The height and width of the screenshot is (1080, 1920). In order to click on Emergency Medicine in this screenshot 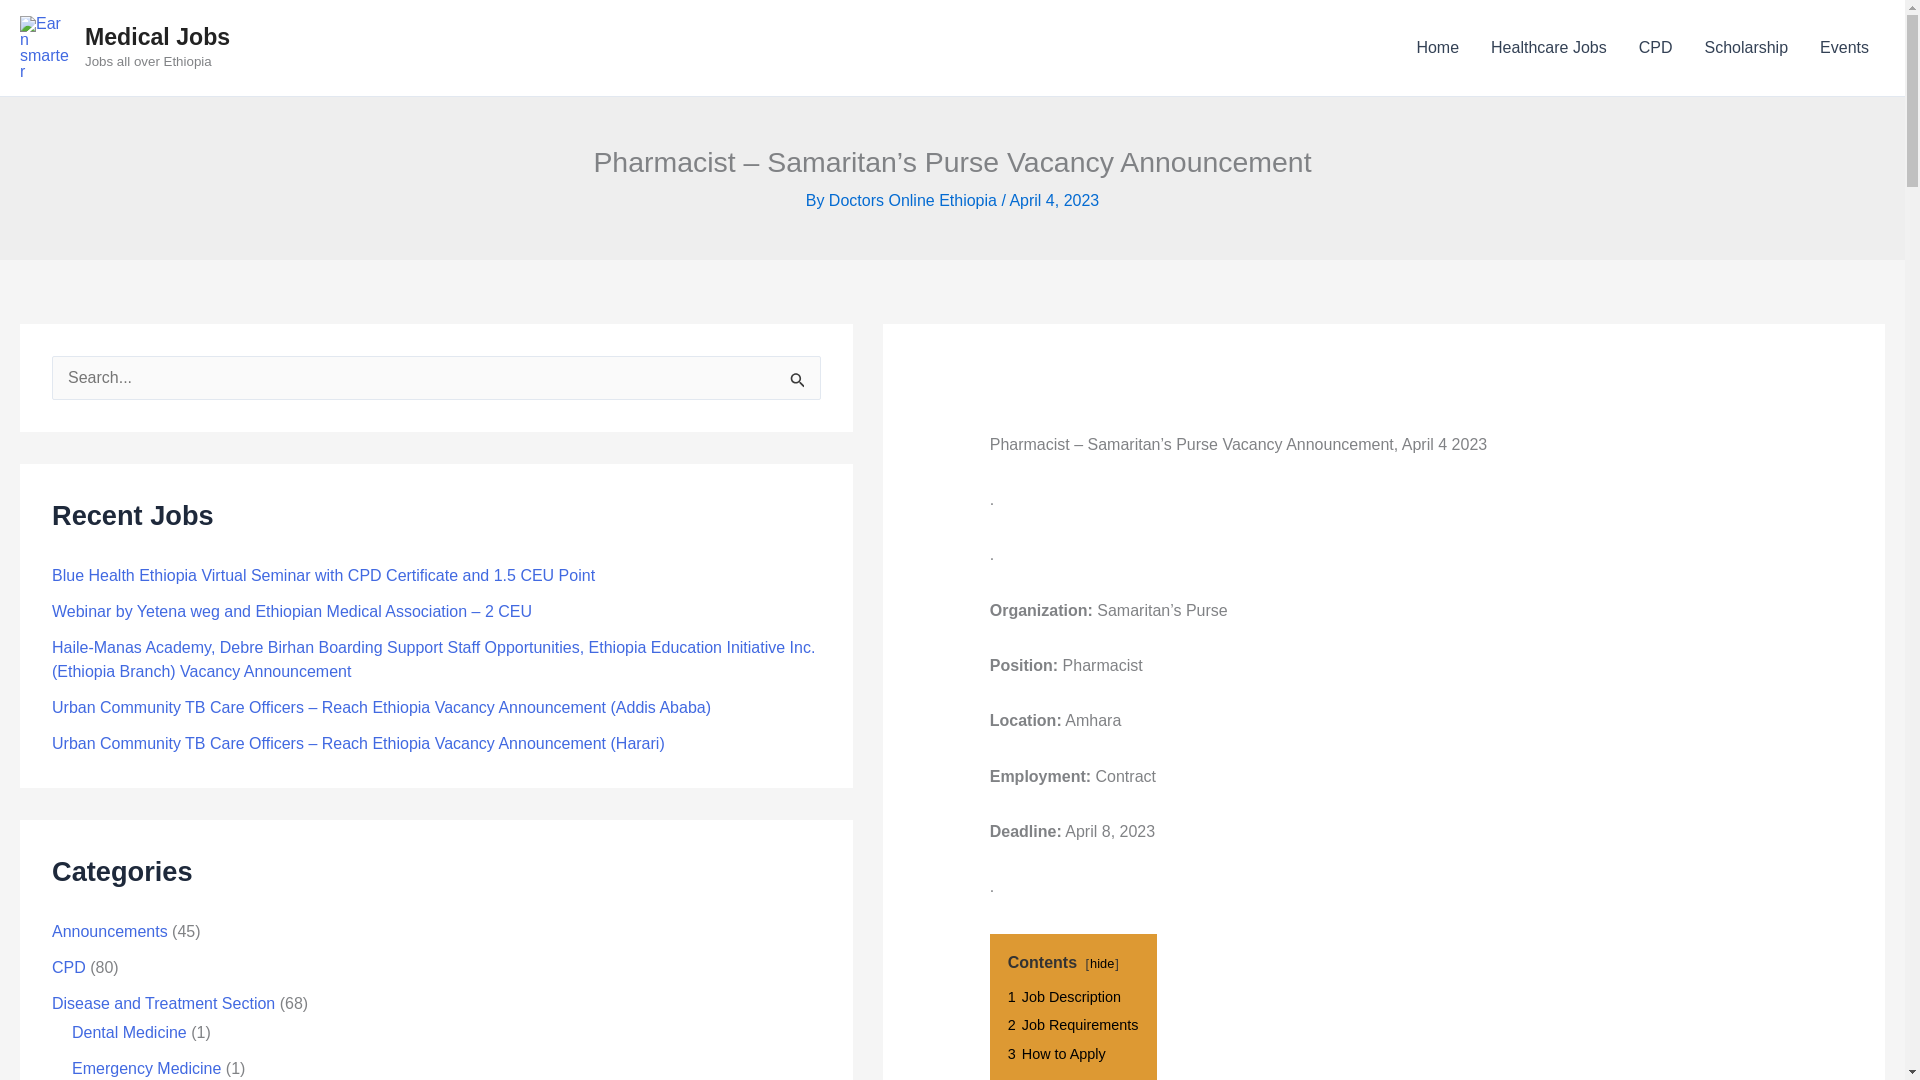, I will do `click(146, 1068)`.